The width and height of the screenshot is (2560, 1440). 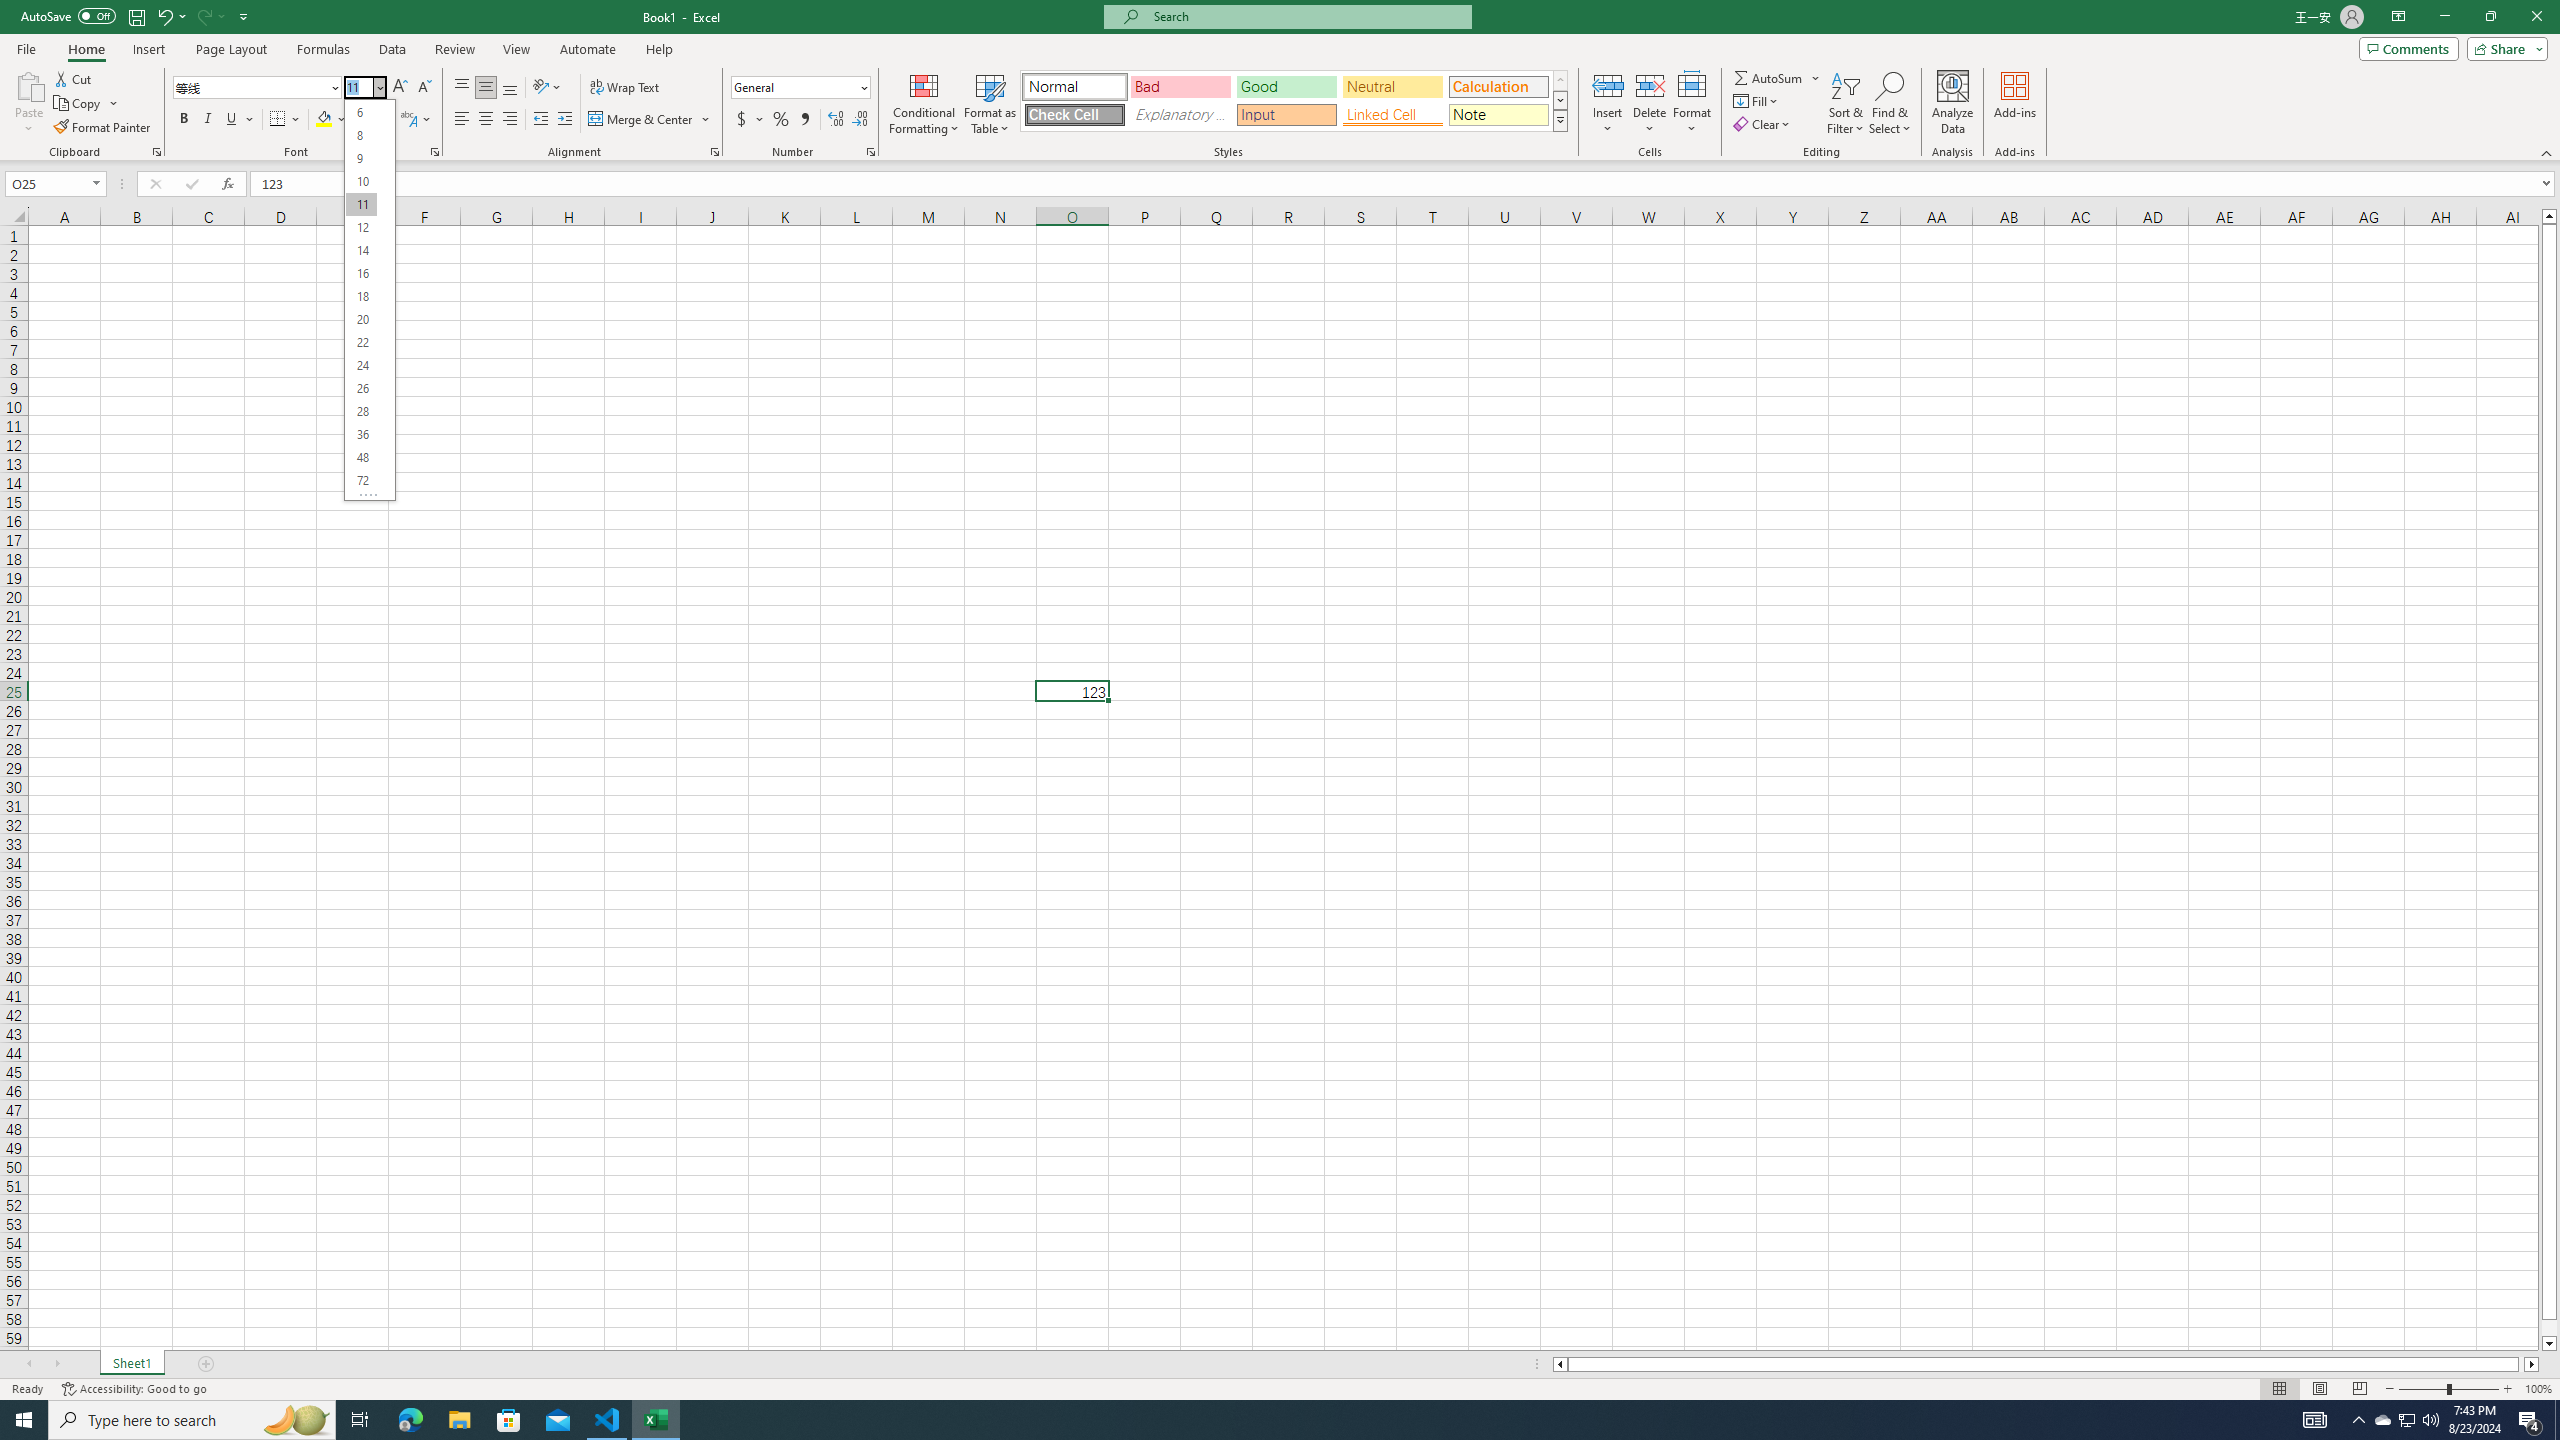 What do you see at coordinates (924, 103) in the screenshot?
I see `Conditional Formatting` at bounding box center [924, 103].